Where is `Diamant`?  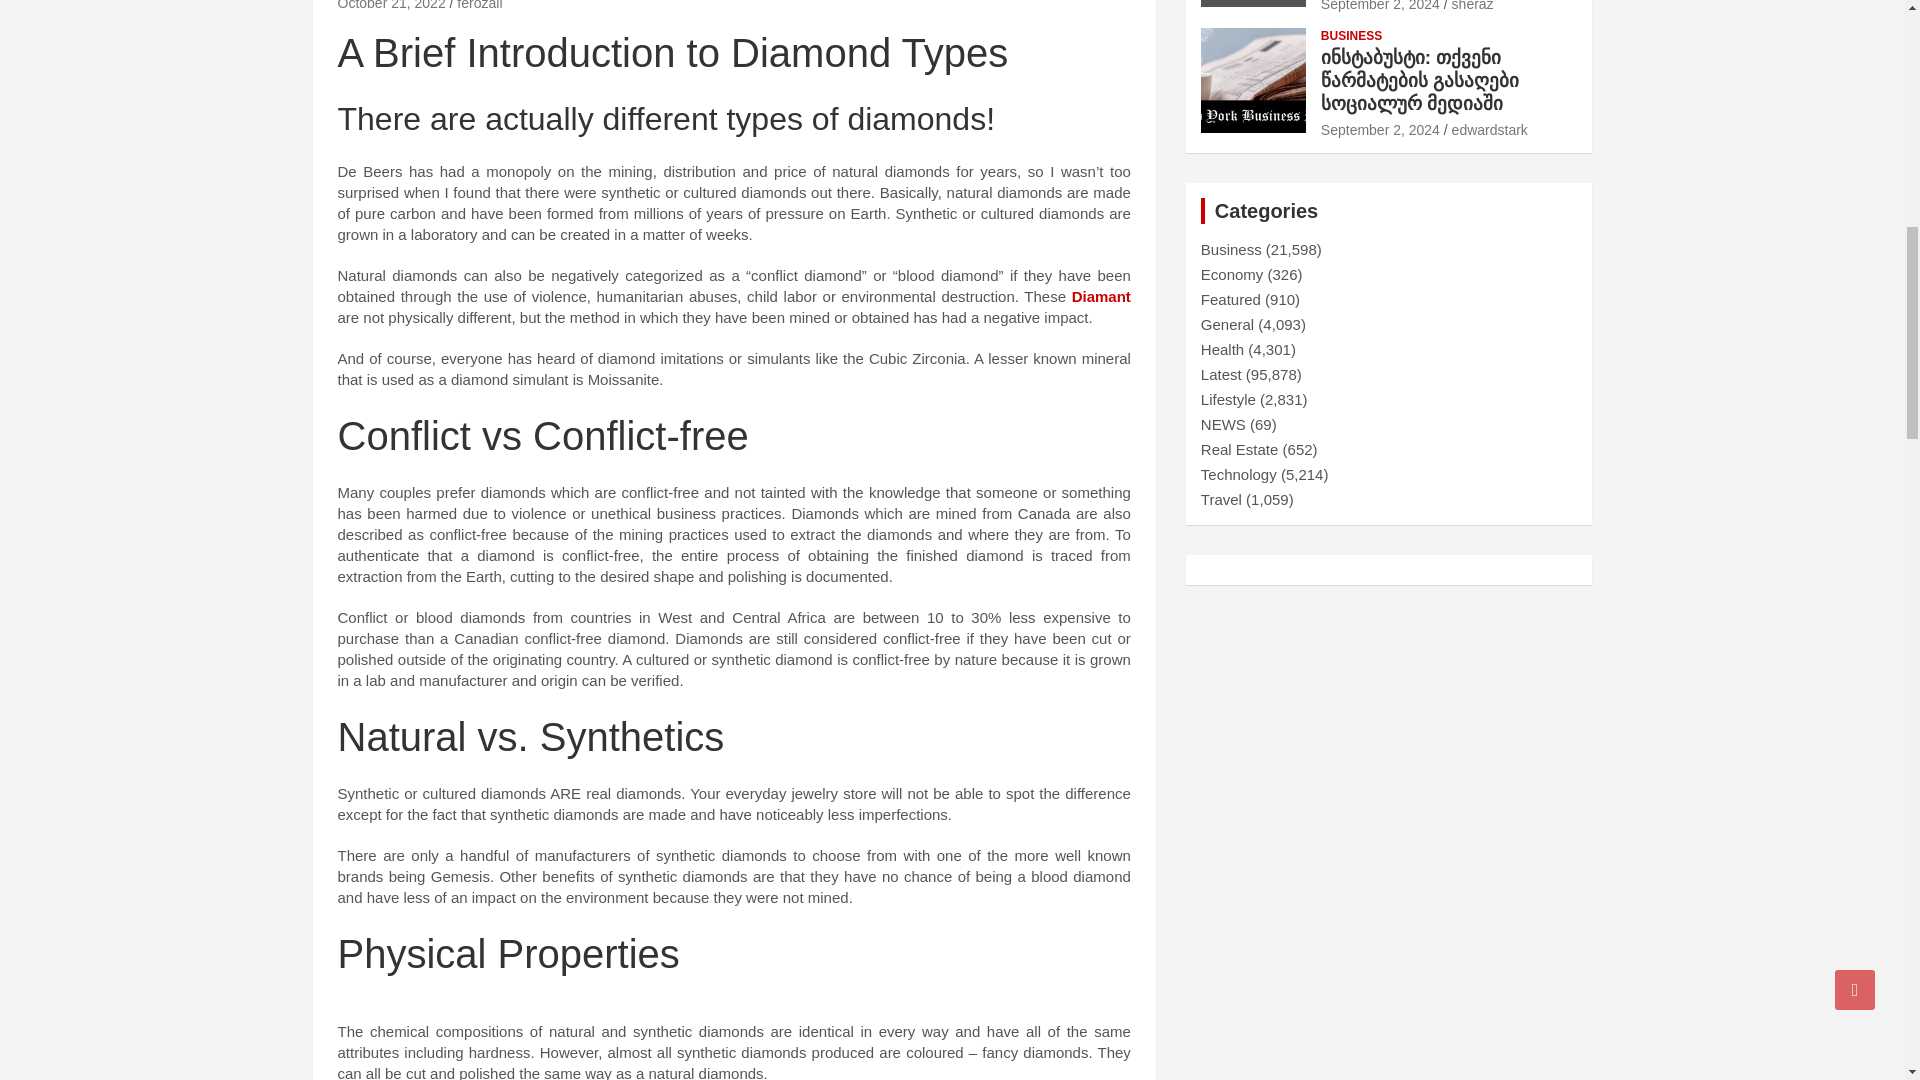
Diamant is located at coordinates (1100, 296).